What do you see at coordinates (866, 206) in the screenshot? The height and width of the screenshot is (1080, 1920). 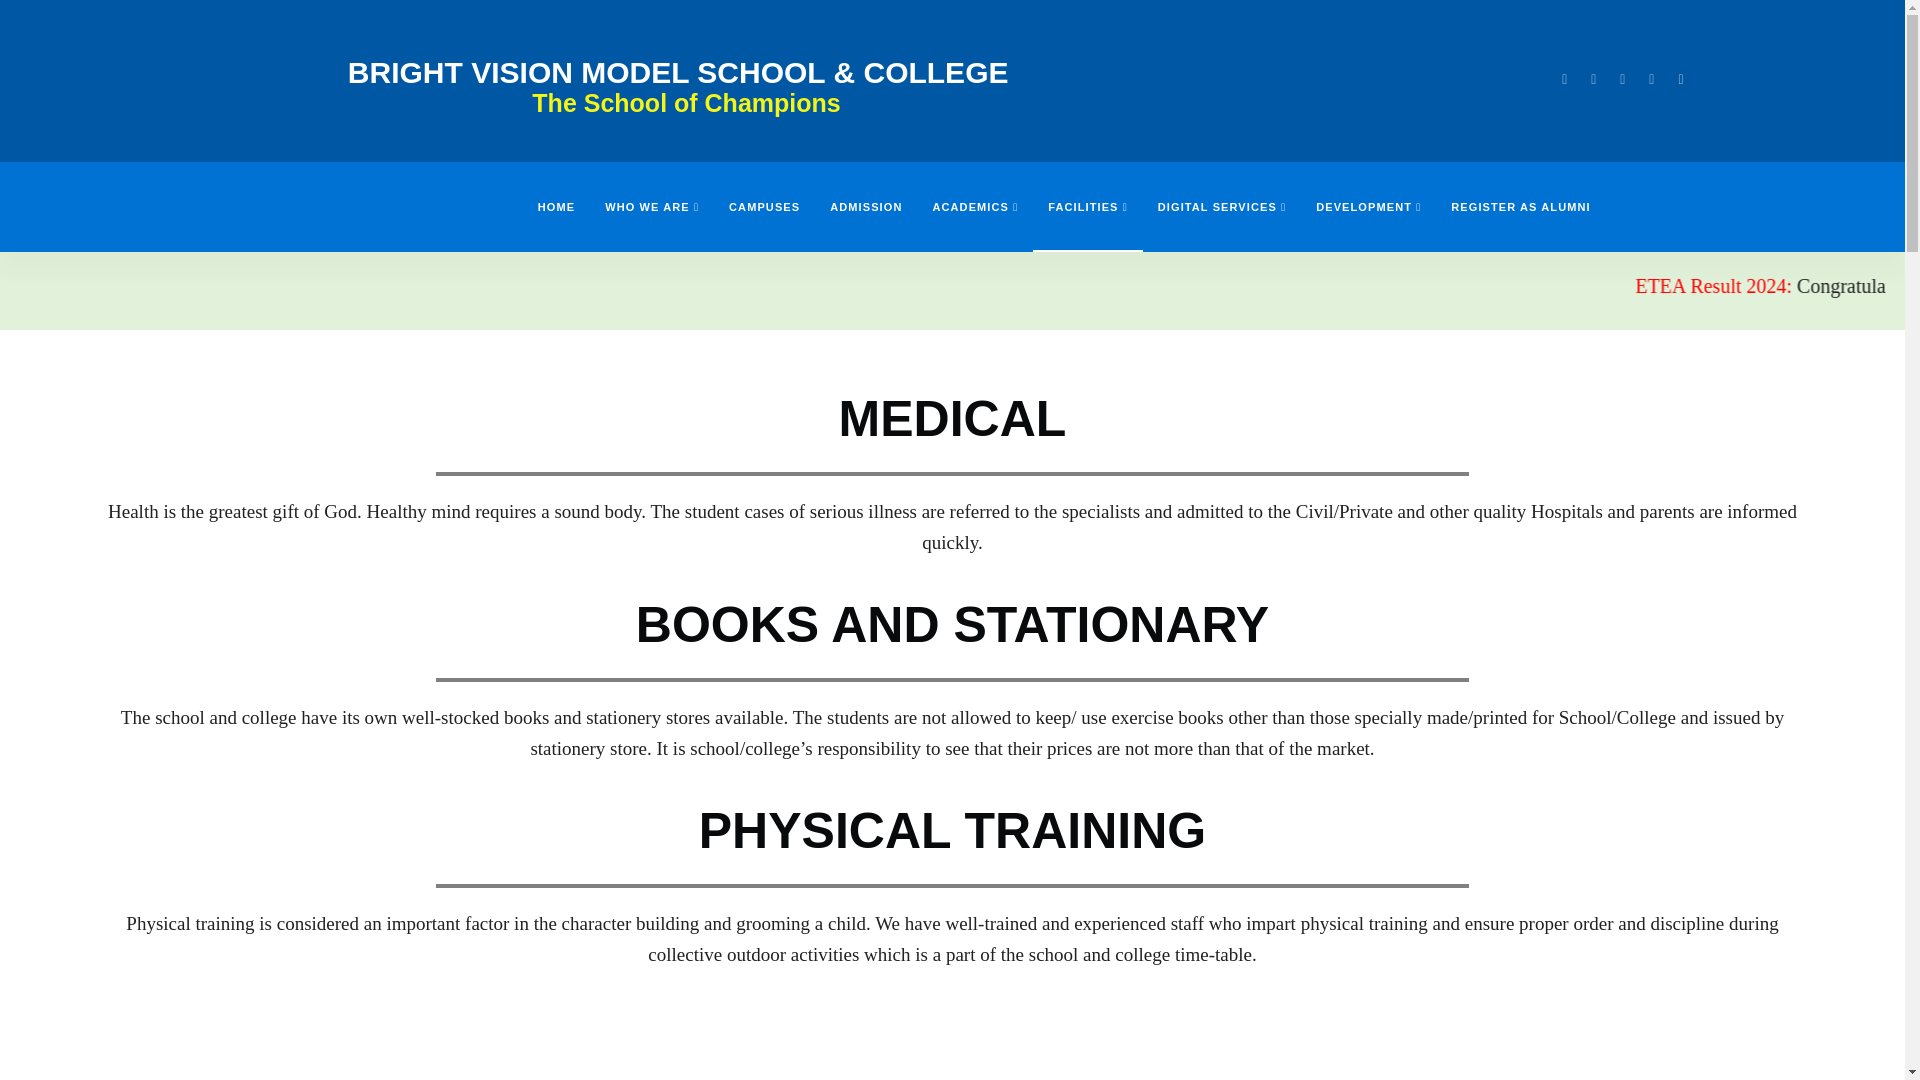 I see `ADMISSION` at bounding box center [866, 206].